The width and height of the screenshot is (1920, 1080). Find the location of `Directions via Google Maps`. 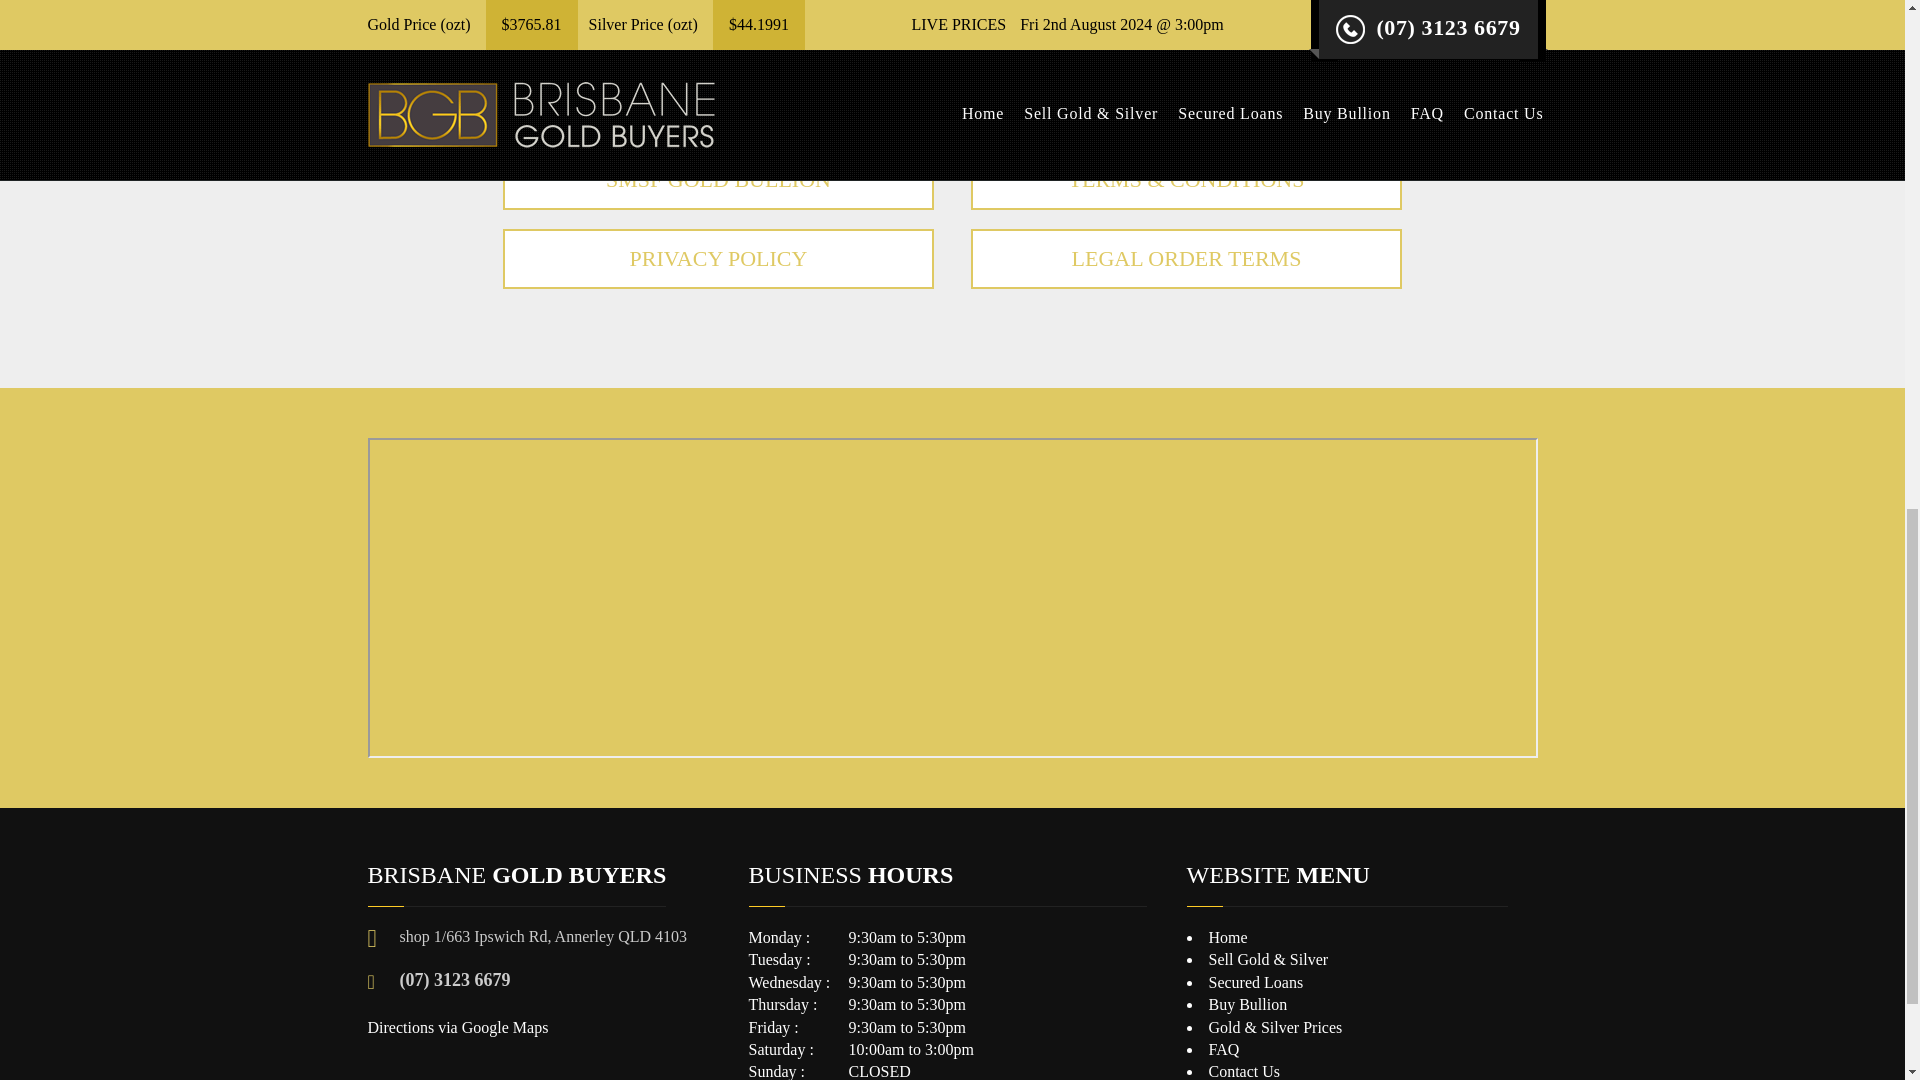

Directions via Google Maps is located at coordinates (458, 1027).